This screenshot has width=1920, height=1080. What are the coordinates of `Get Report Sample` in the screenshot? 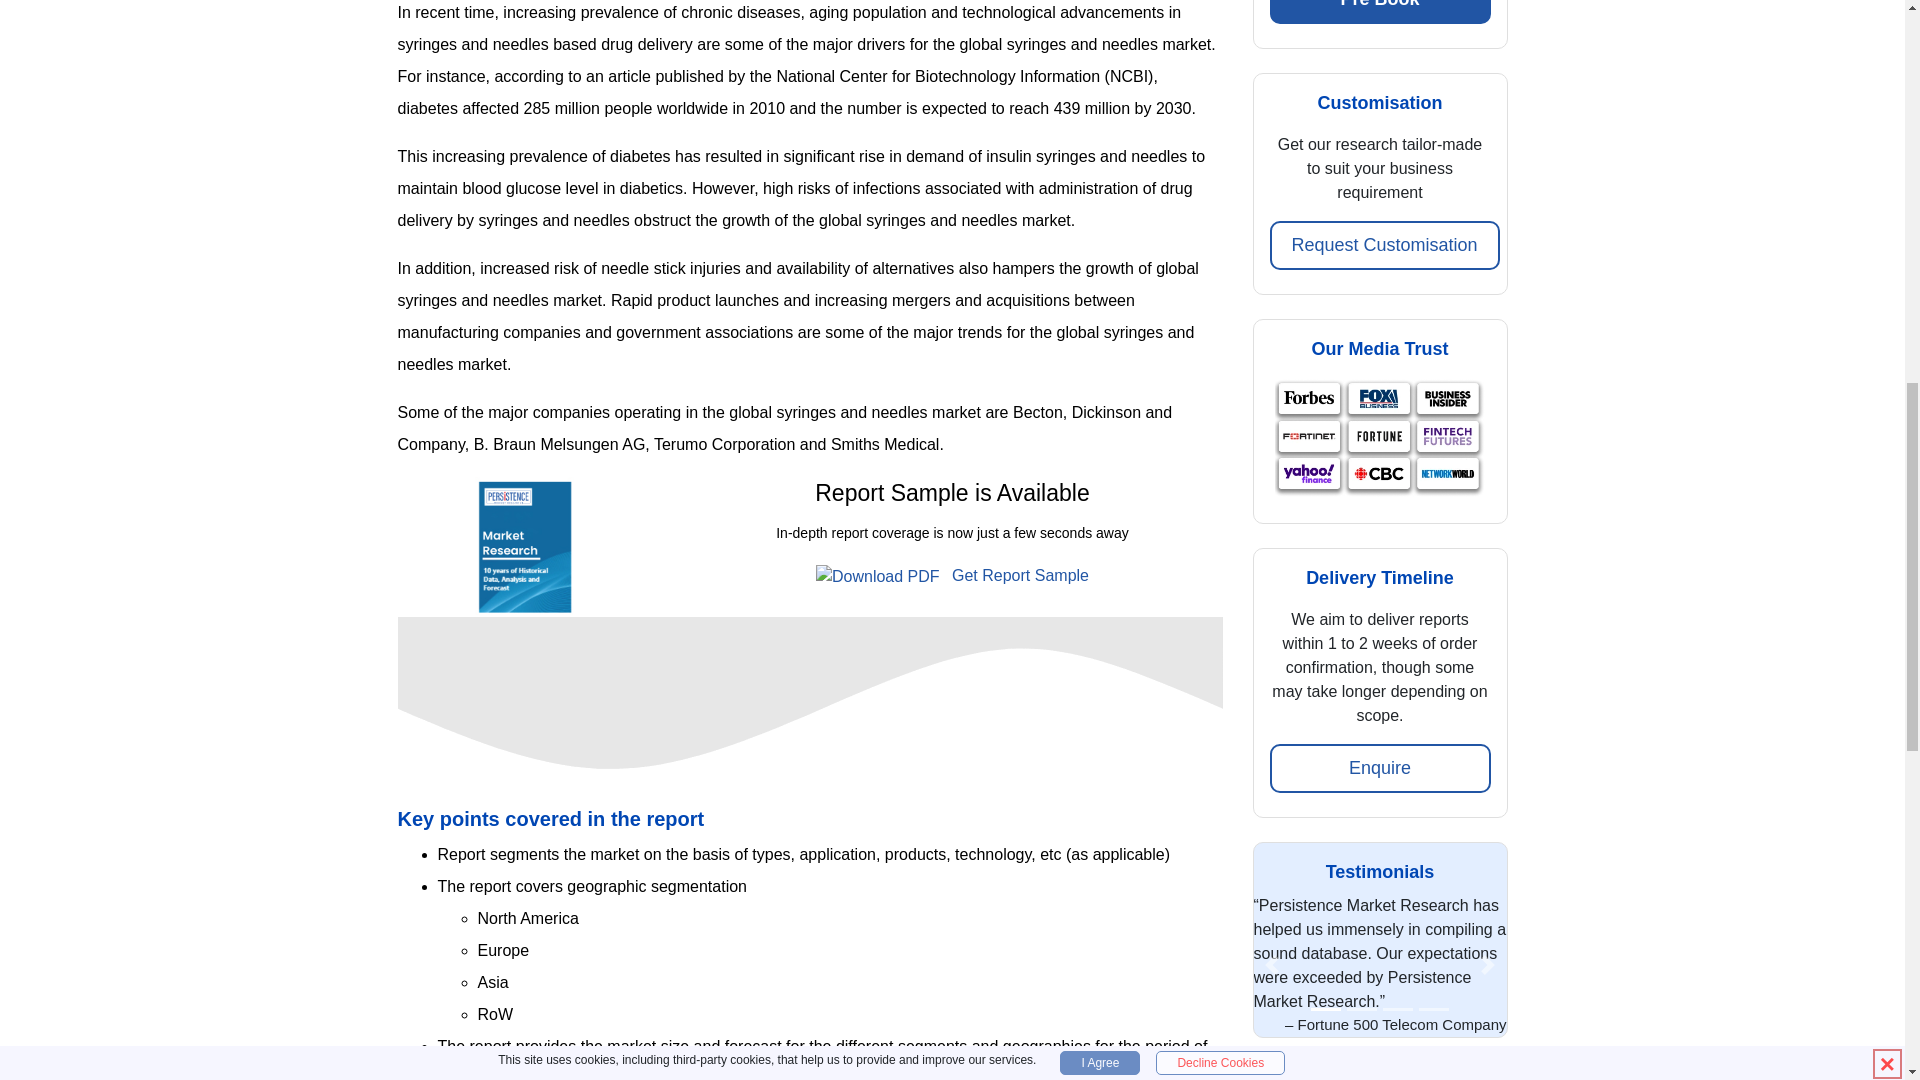 It's located at (952, 576).